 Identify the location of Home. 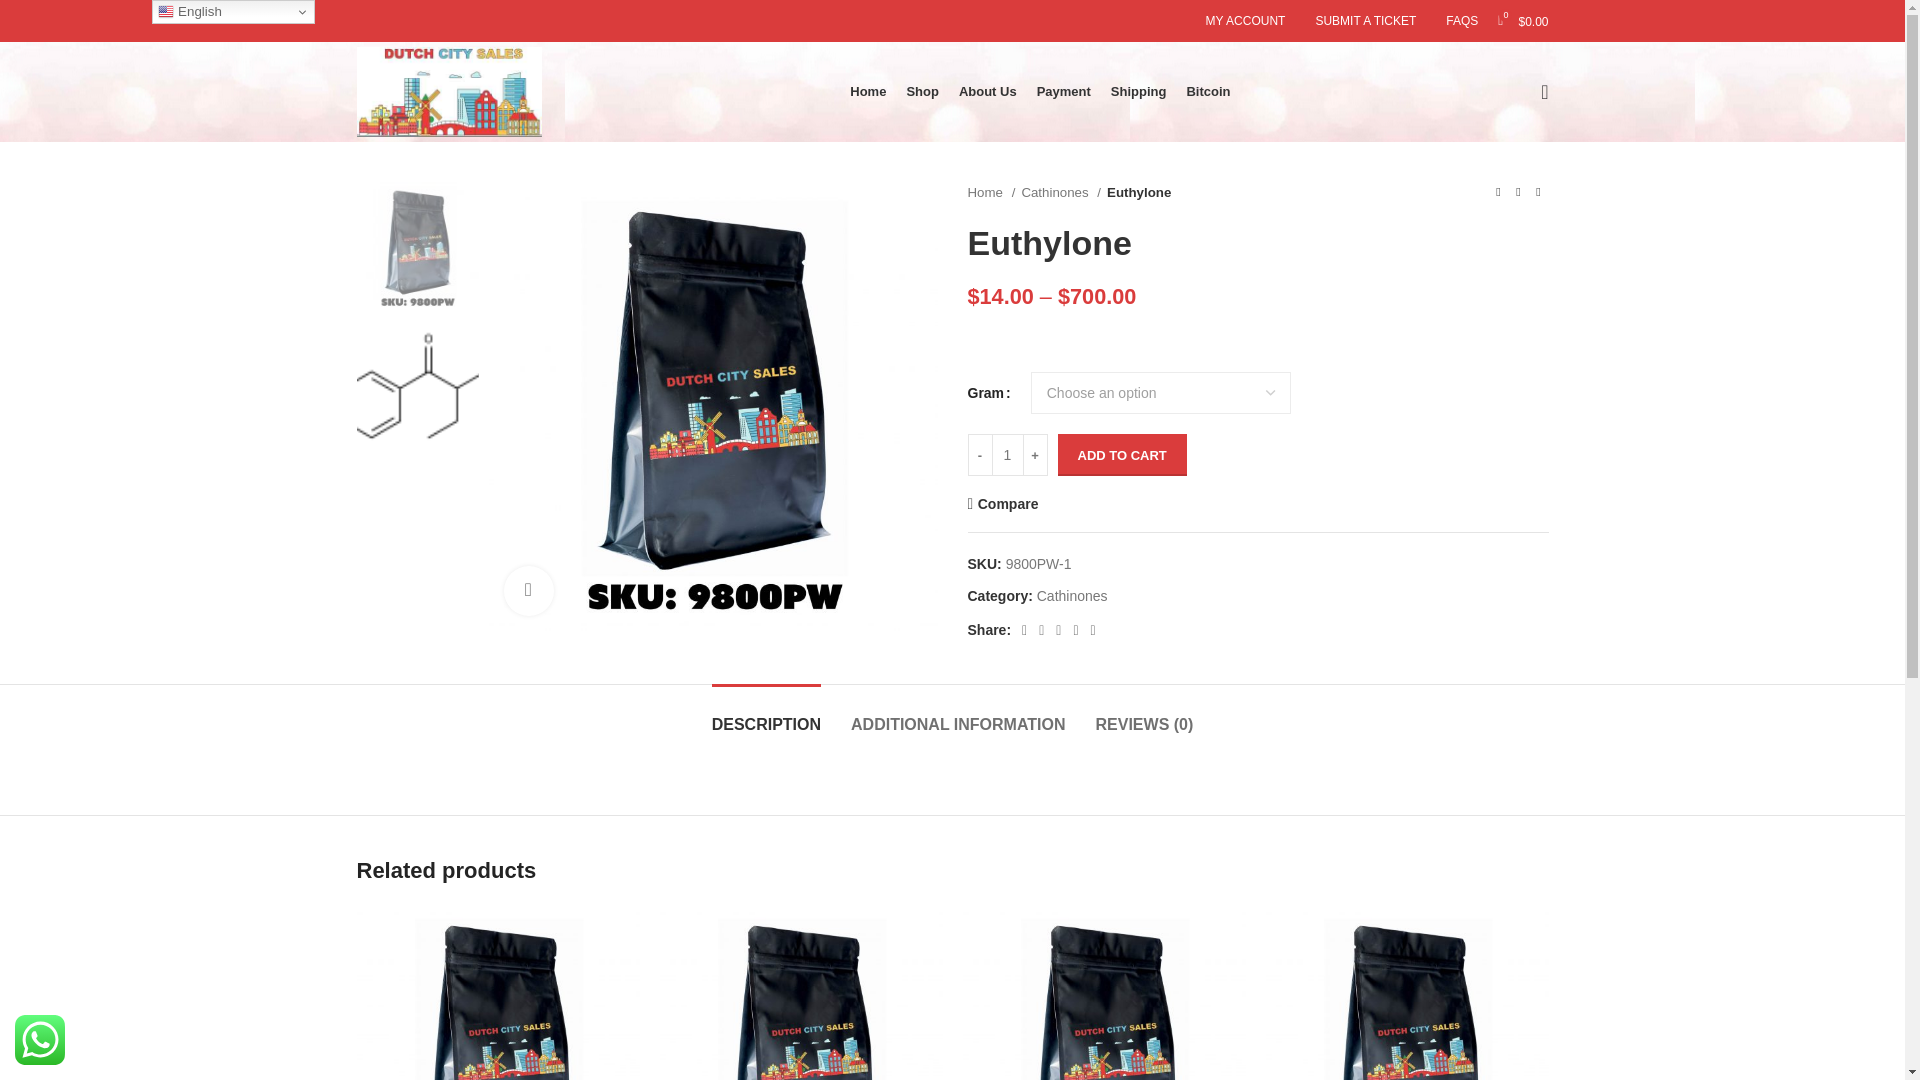
(868, 92).